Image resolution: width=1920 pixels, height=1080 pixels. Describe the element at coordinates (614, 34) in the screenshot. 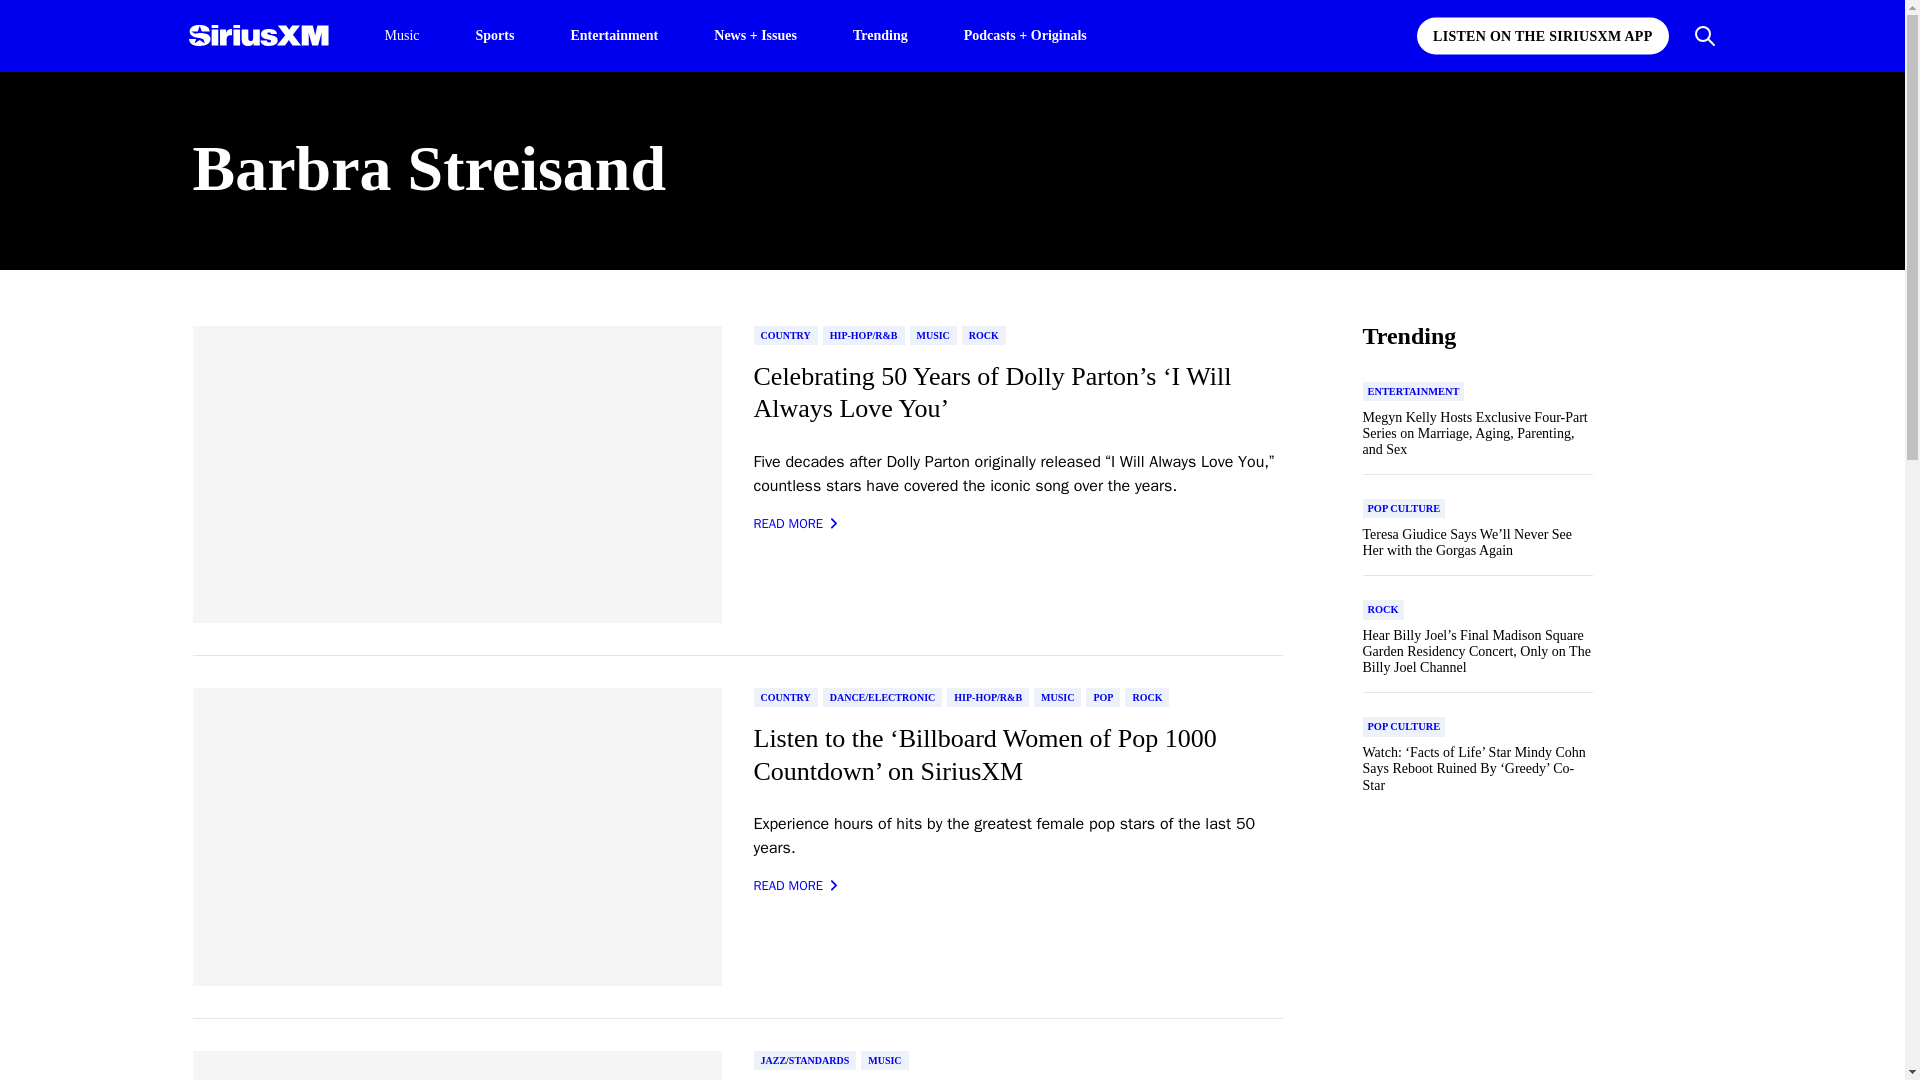

I see `Entertainment` at that location.